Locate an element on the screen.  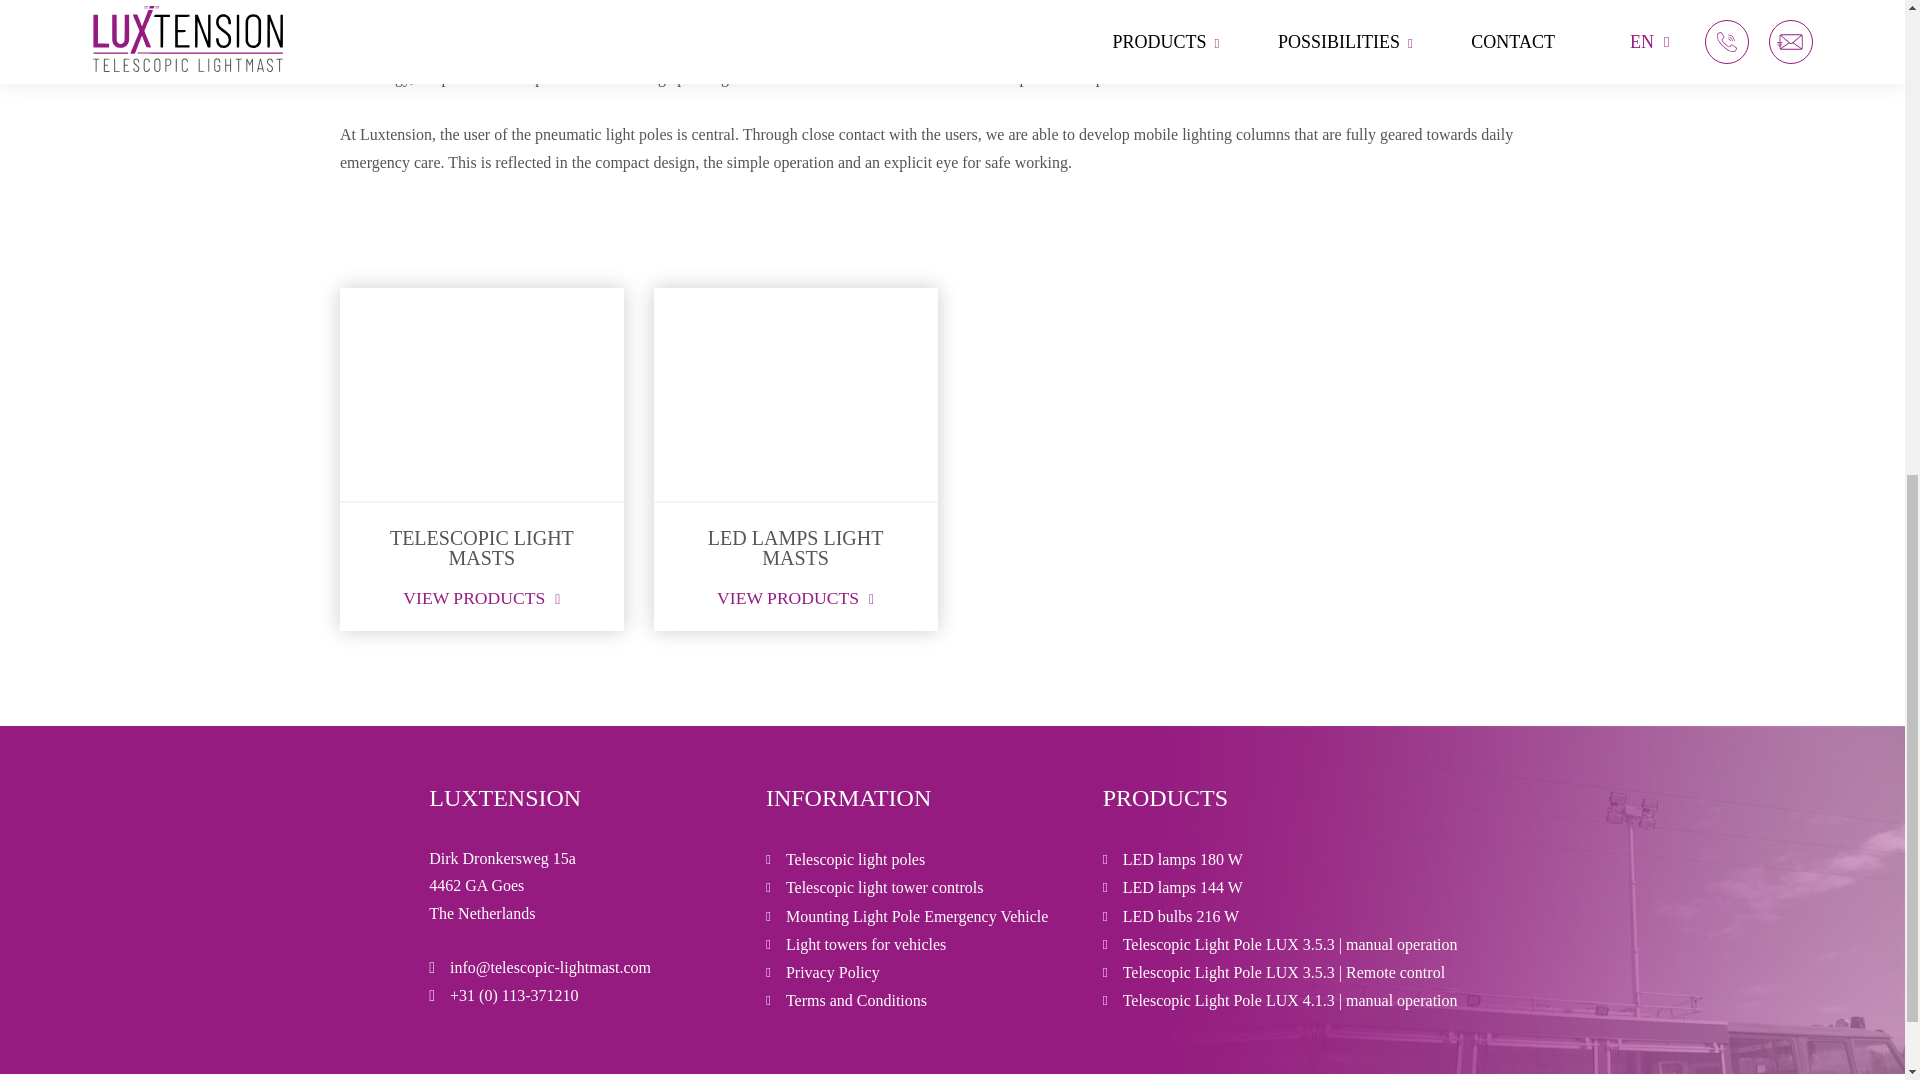
Mounting Light Pole Emergency Vehicle is located at coordinates (907, 916).